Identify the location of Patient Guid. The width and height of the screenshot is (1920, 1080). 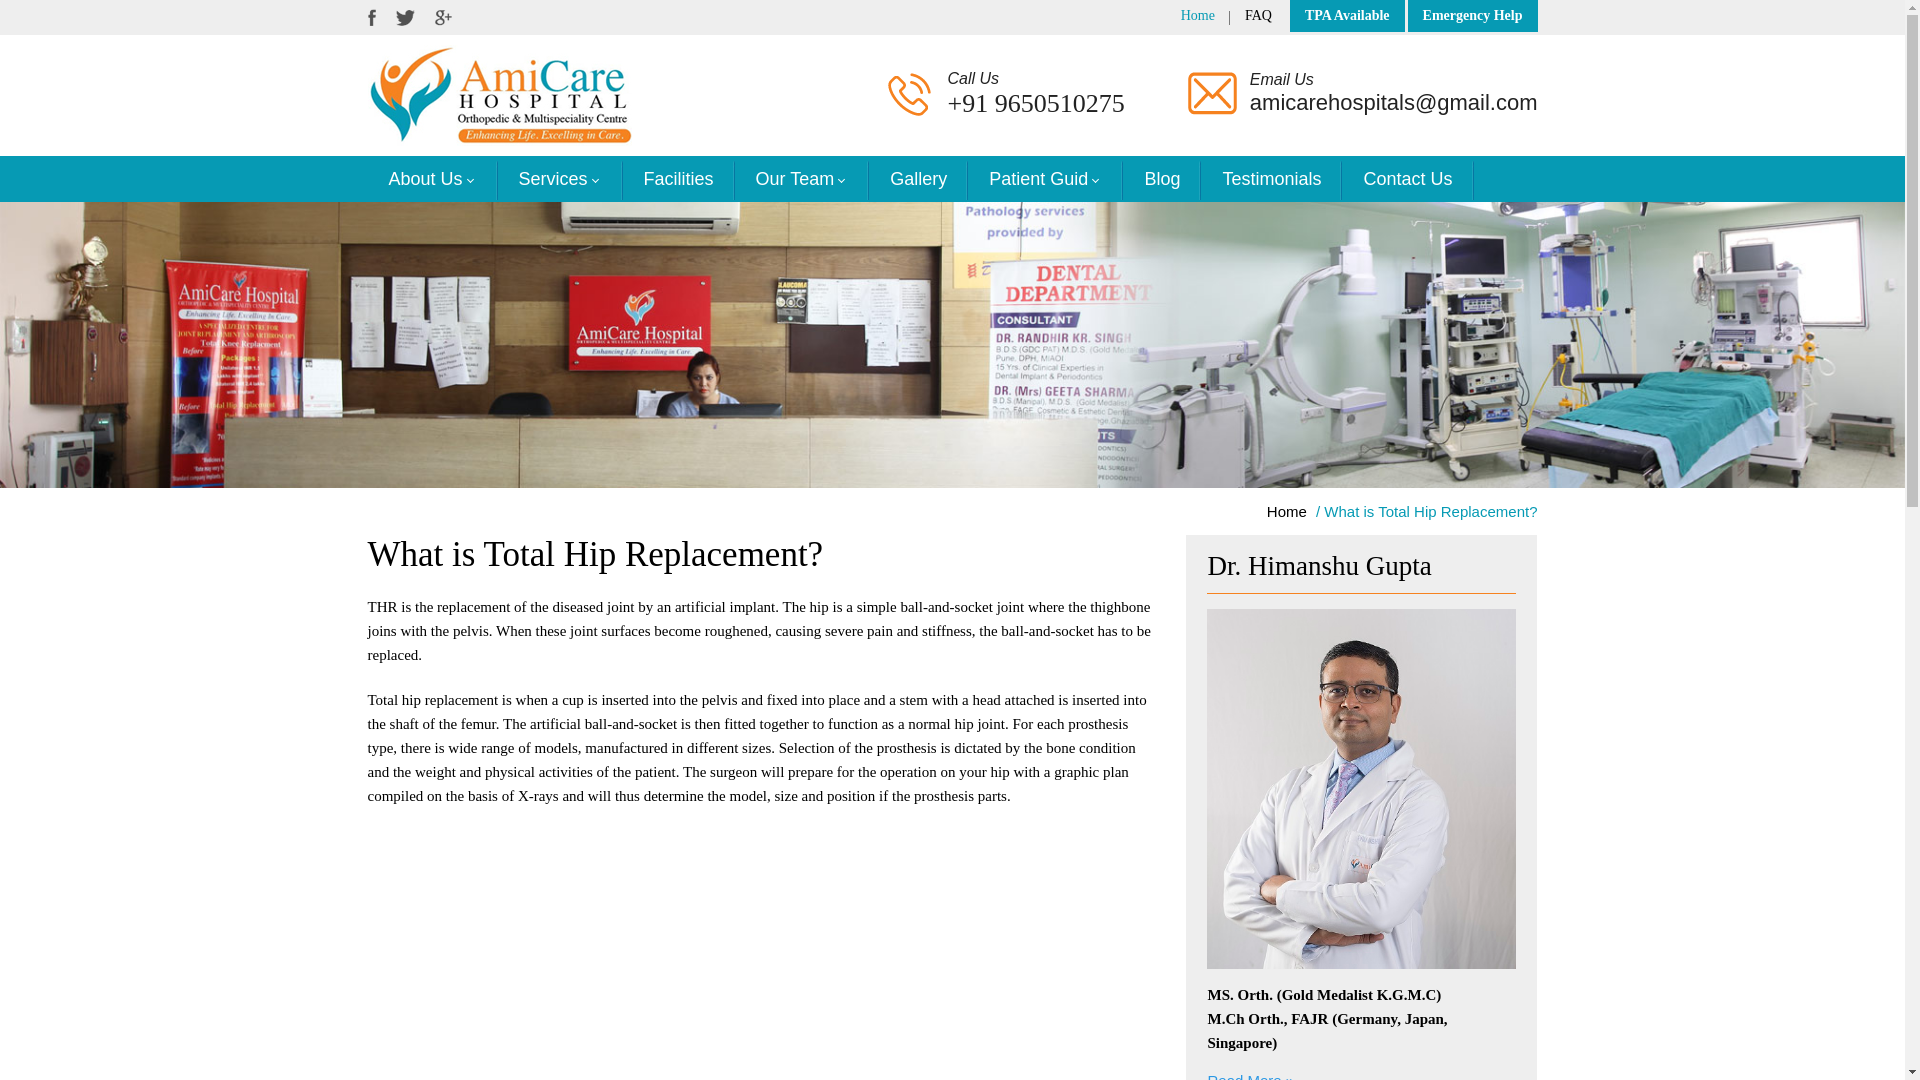
(1045, 178).